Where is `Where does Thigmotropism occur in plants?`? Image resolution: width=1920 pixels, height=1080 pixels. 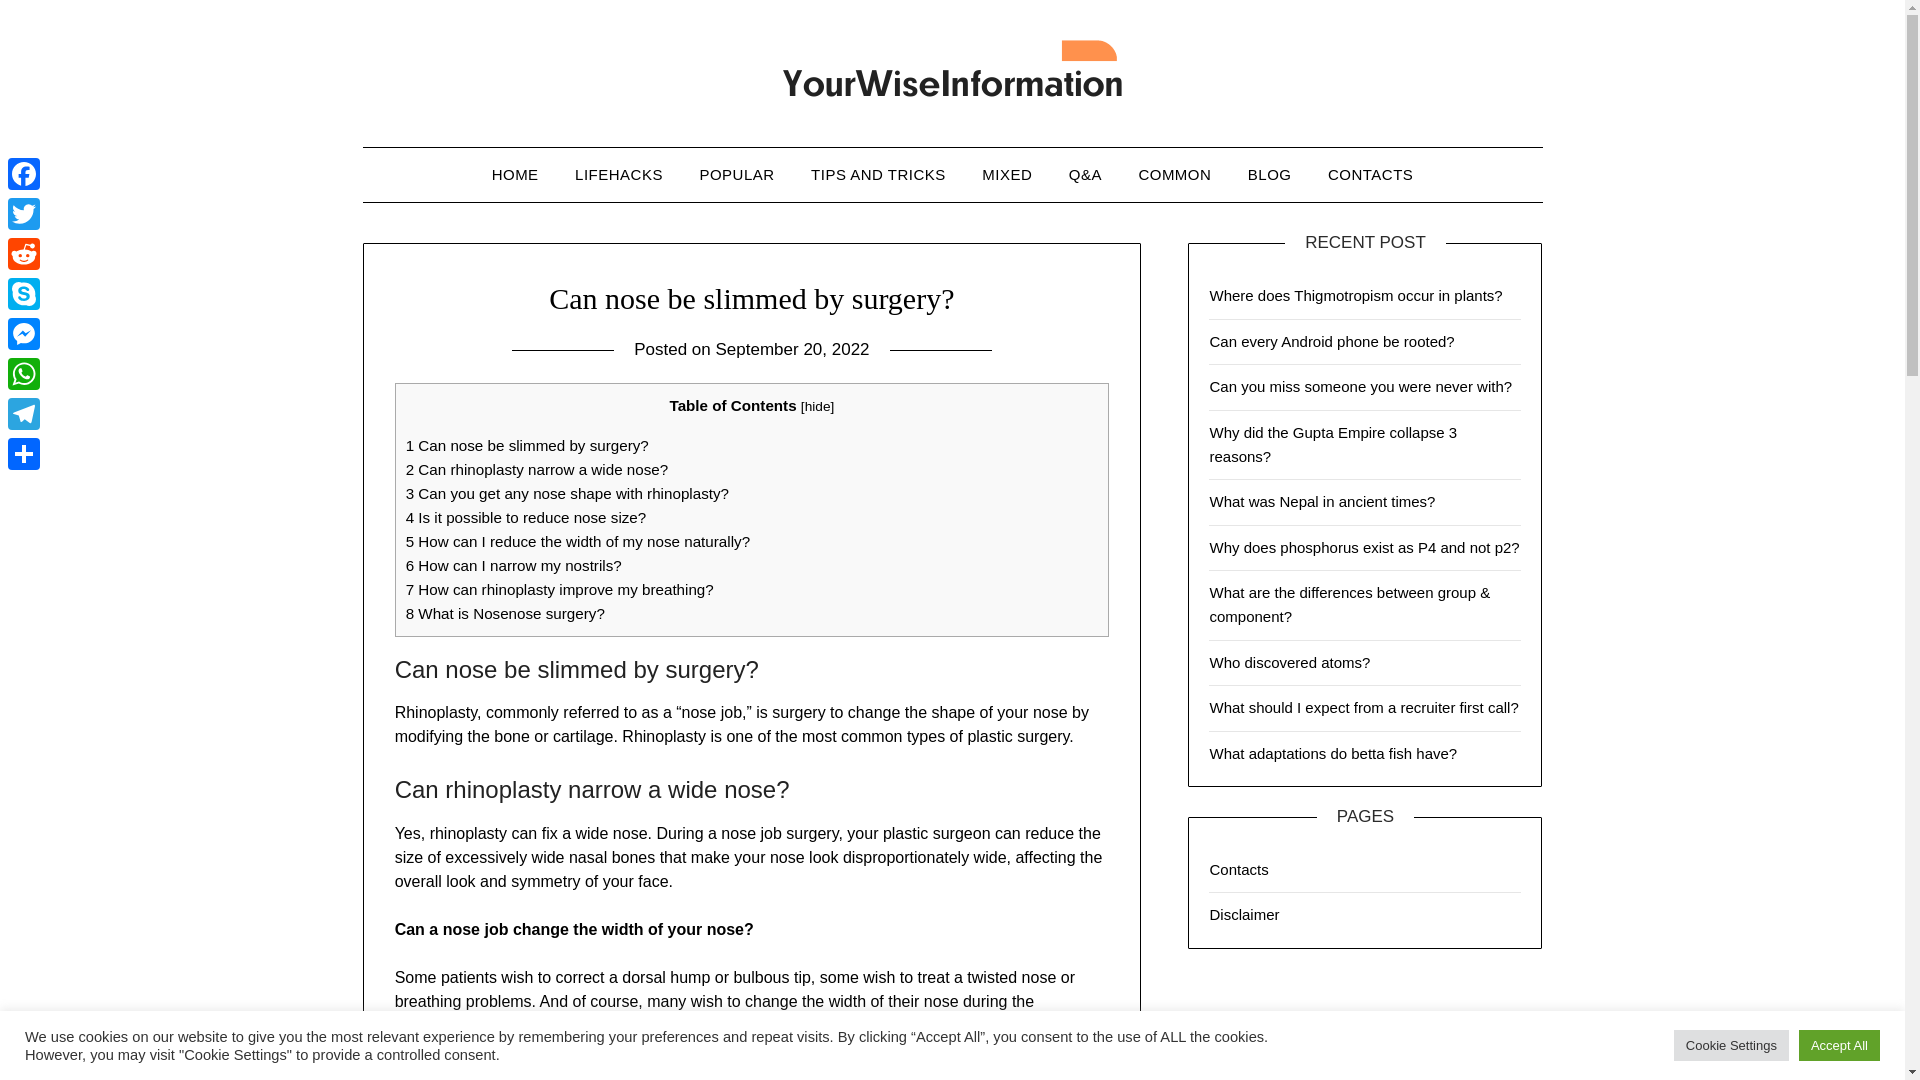 Where does Thigmotropism occur in plants? is located at coordinates (1355, 295).